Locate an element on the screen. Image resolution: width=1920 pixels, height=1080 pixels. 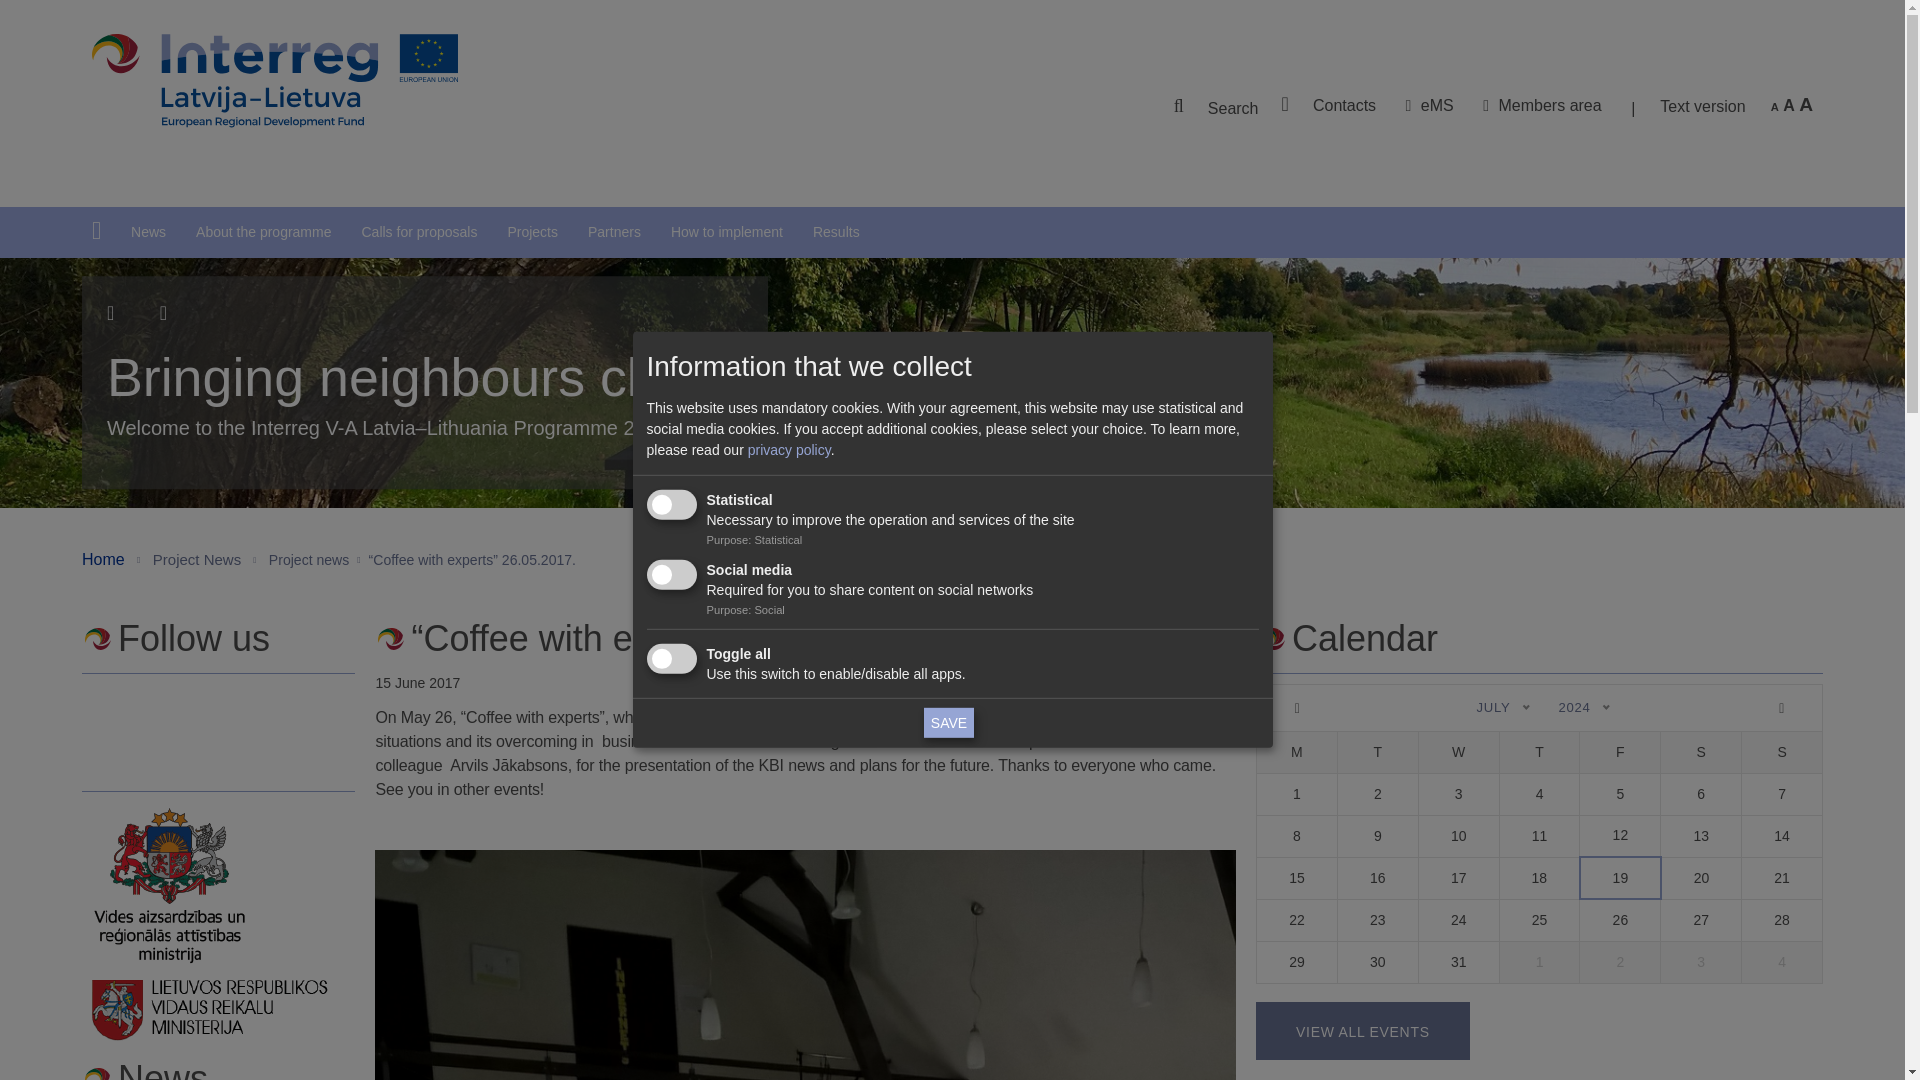
Go to the Project news category archives. is located at coordinates (308, 558).